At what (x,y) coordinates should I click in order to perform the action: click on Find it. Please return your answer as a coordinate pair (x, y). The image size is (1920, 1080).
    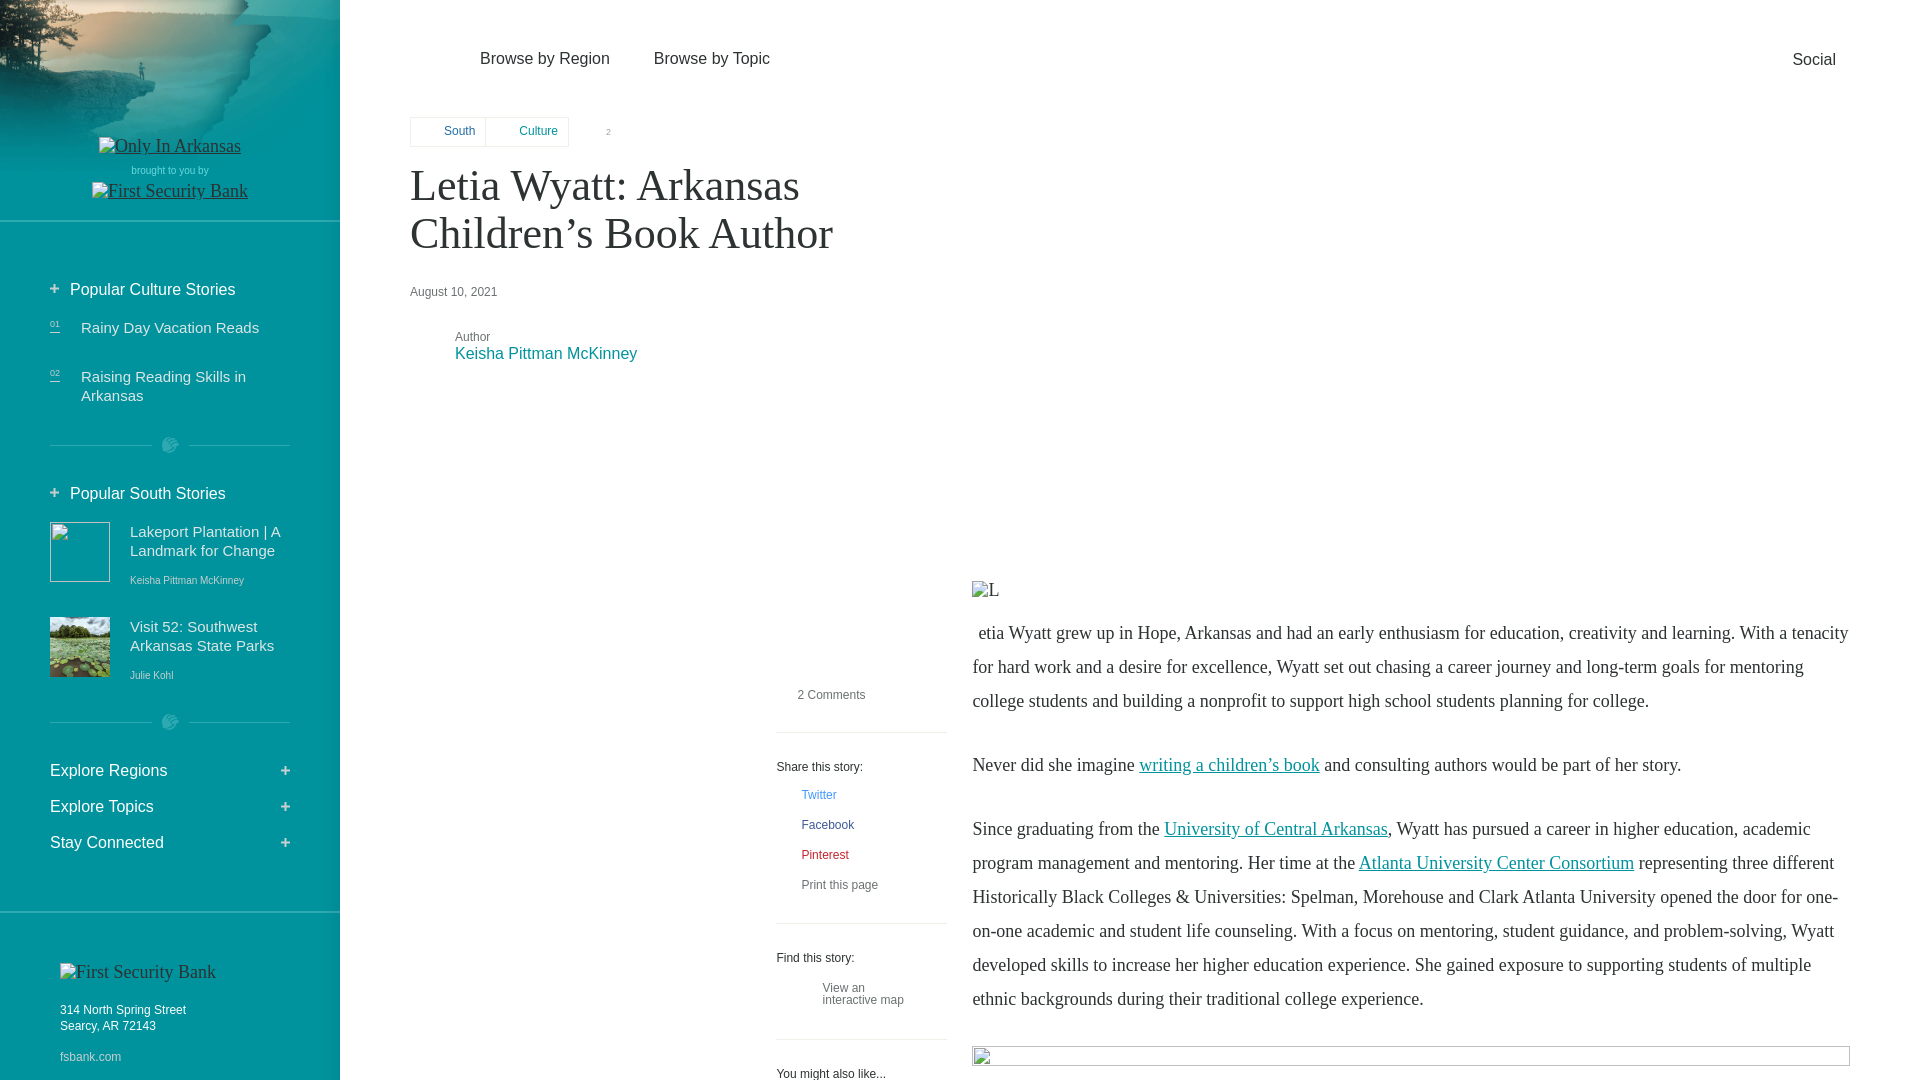
    Looking at the image, I should click on (1538, 138).